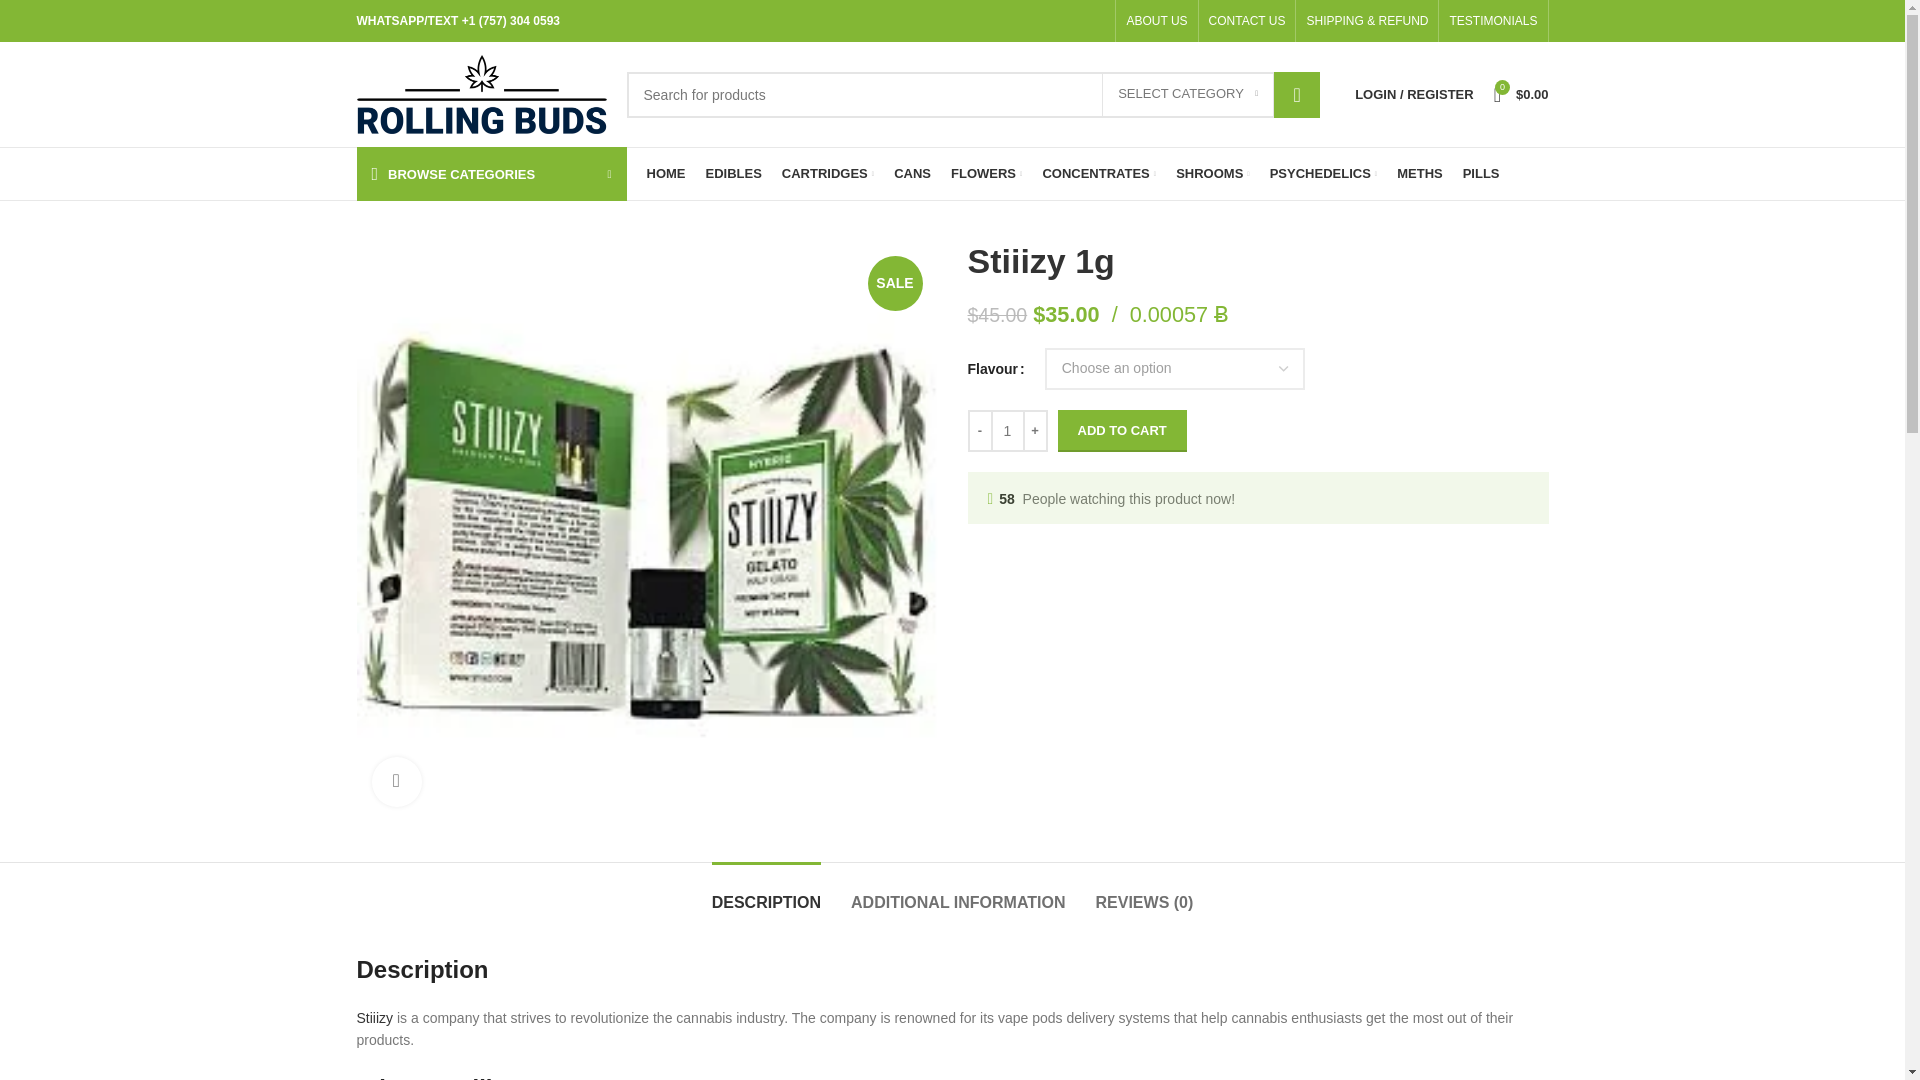 Image resolution: width=1920 pixels, height=1080 pixels. I want to click on My account, so click(1414, 94).